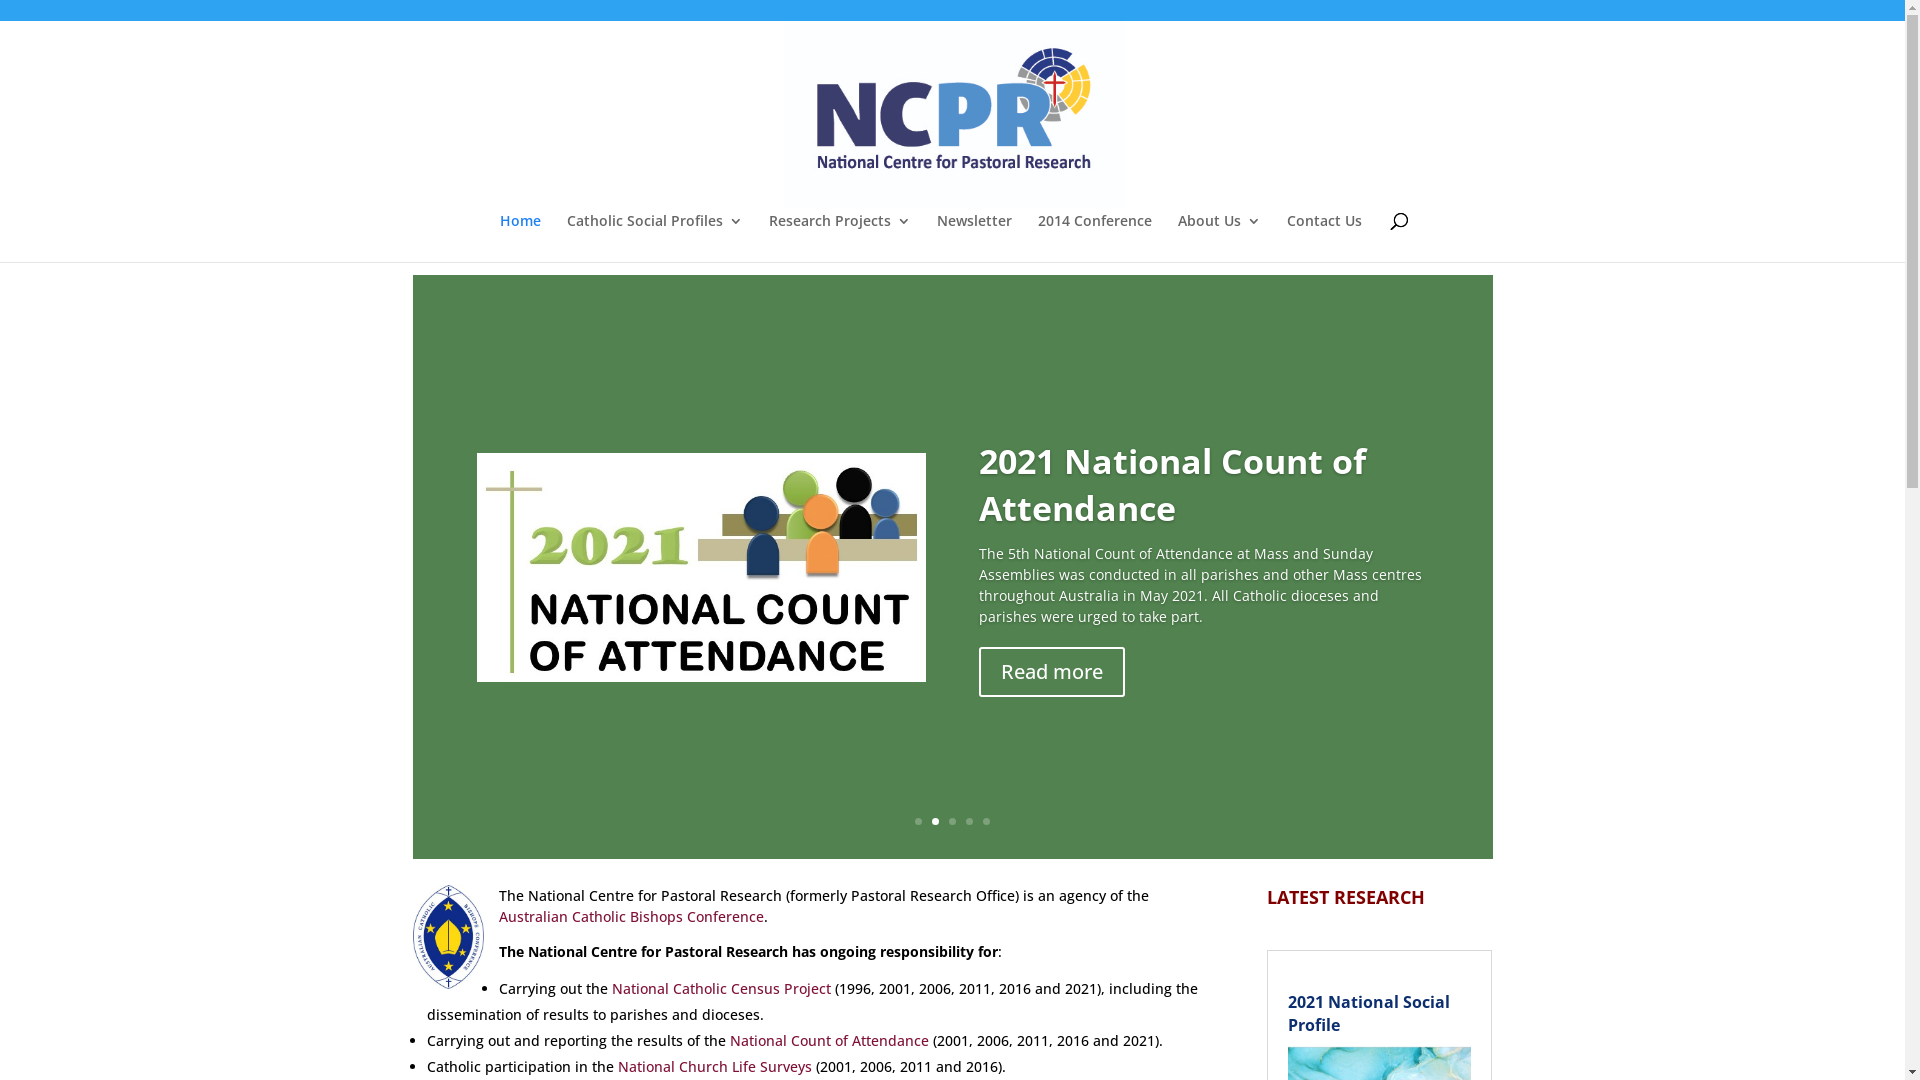 The height and width of the screenshot is (1080, 1920). What do you see at coordinates (724, 988) in the screenshot?
I see `National Catholic Census Project` at bounding box center [724, 988].